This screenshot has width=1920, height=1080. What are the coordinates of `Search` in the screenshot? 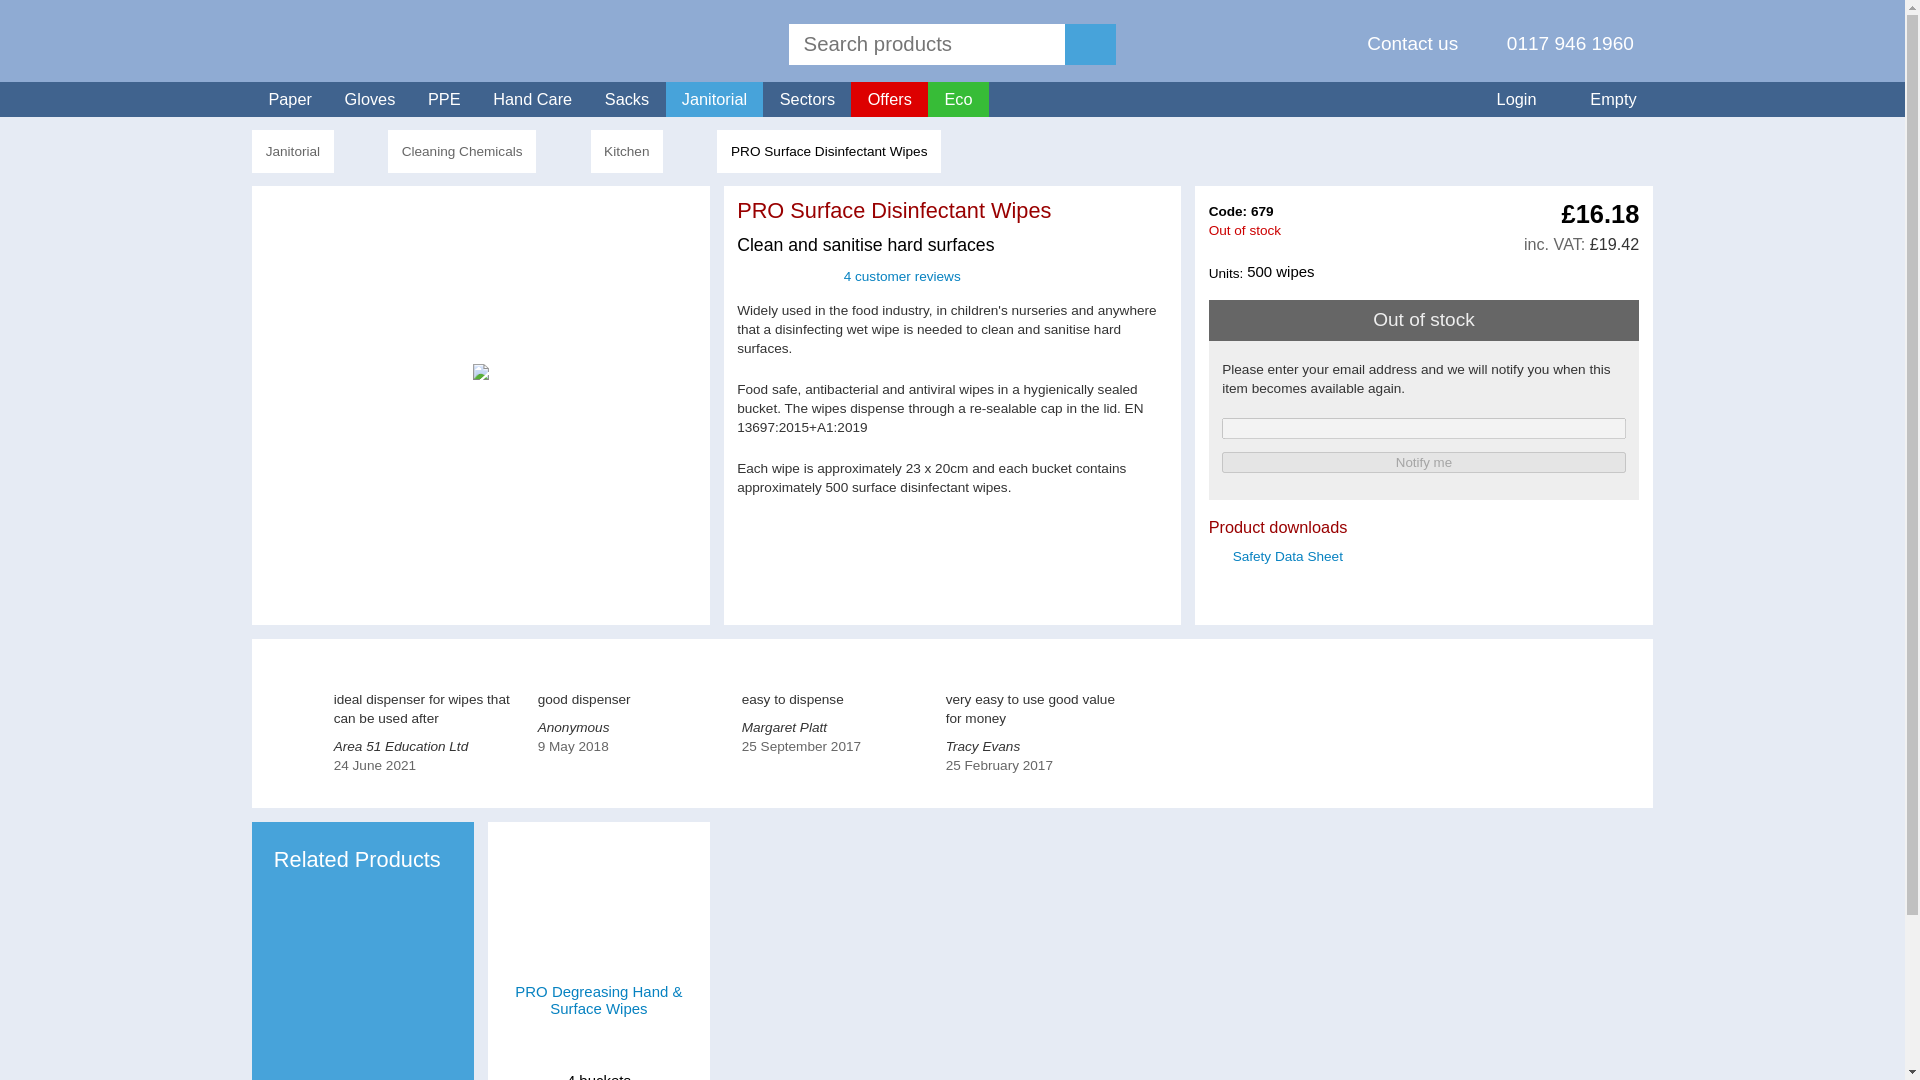 It's located at (926, 44).